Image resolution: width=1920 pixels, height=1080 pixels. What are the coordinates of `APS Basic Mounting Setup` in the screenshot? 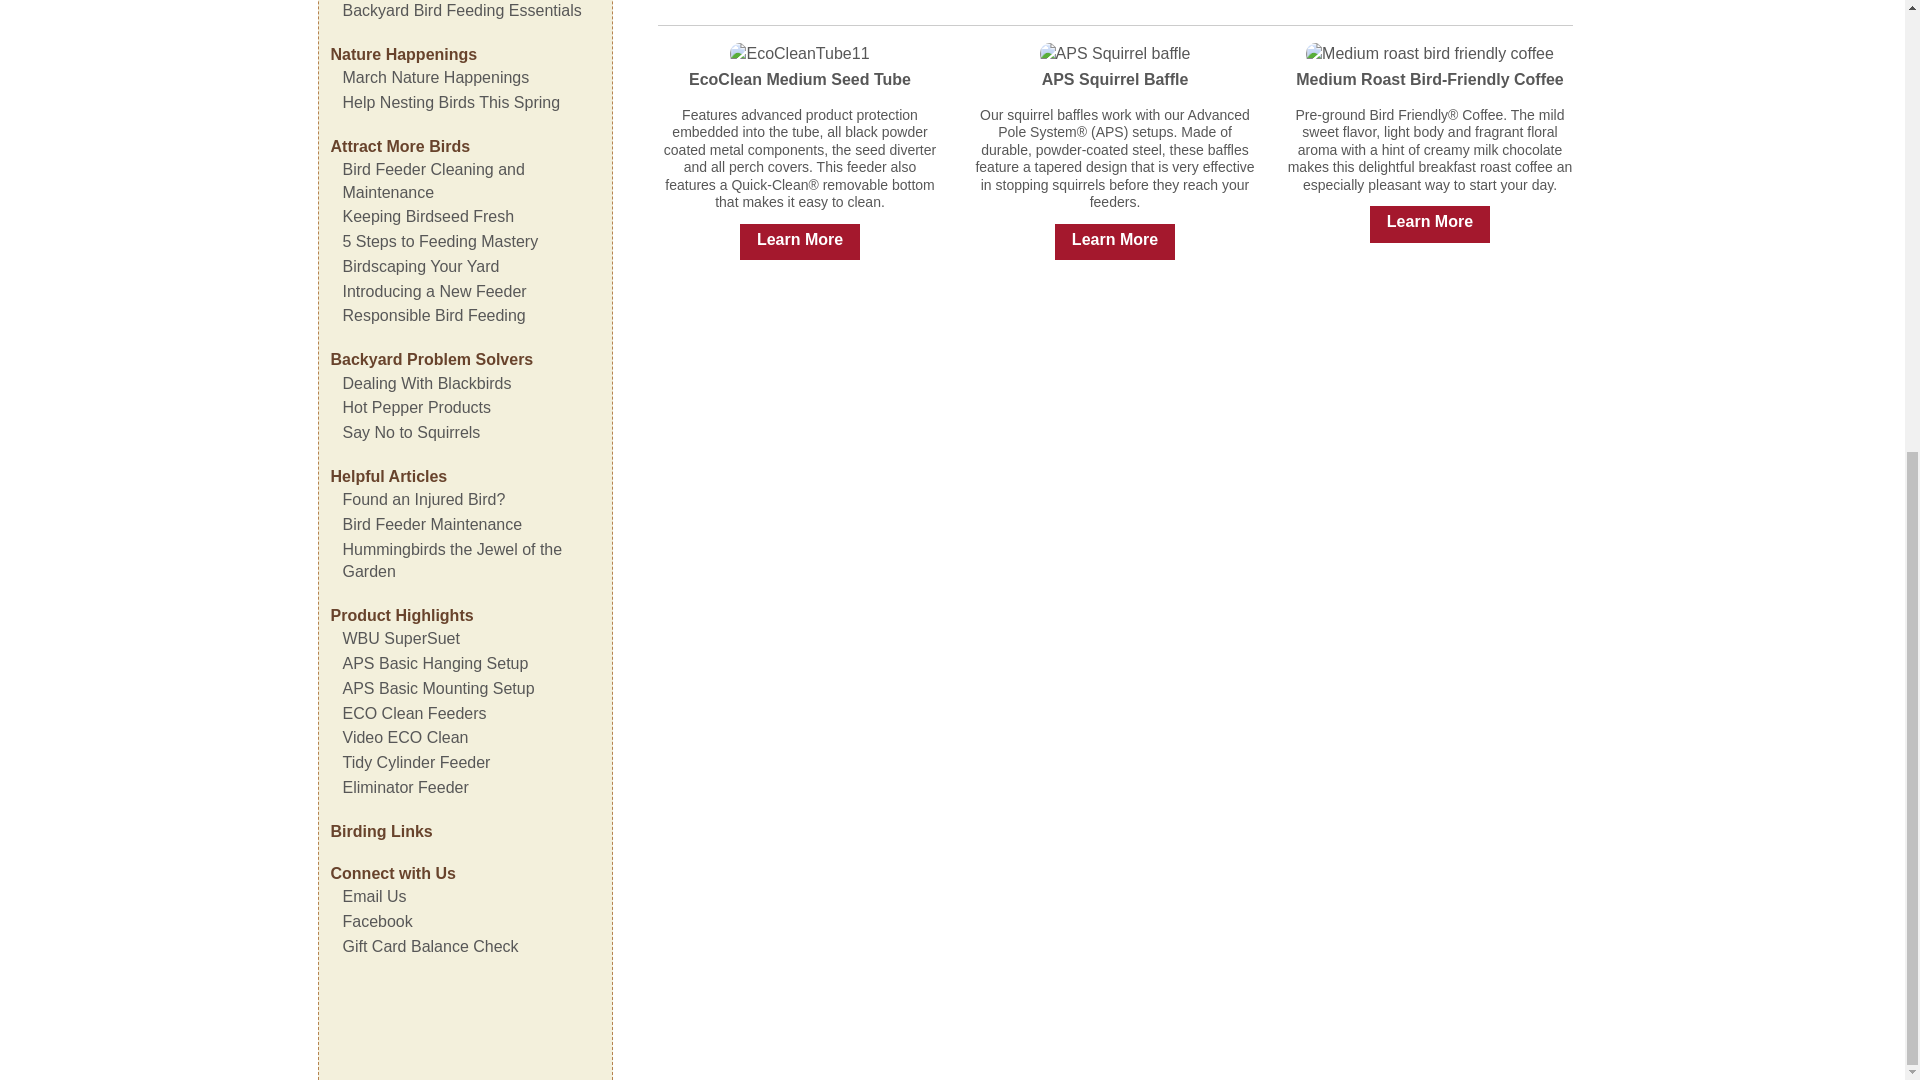 It's located at (437, 688).